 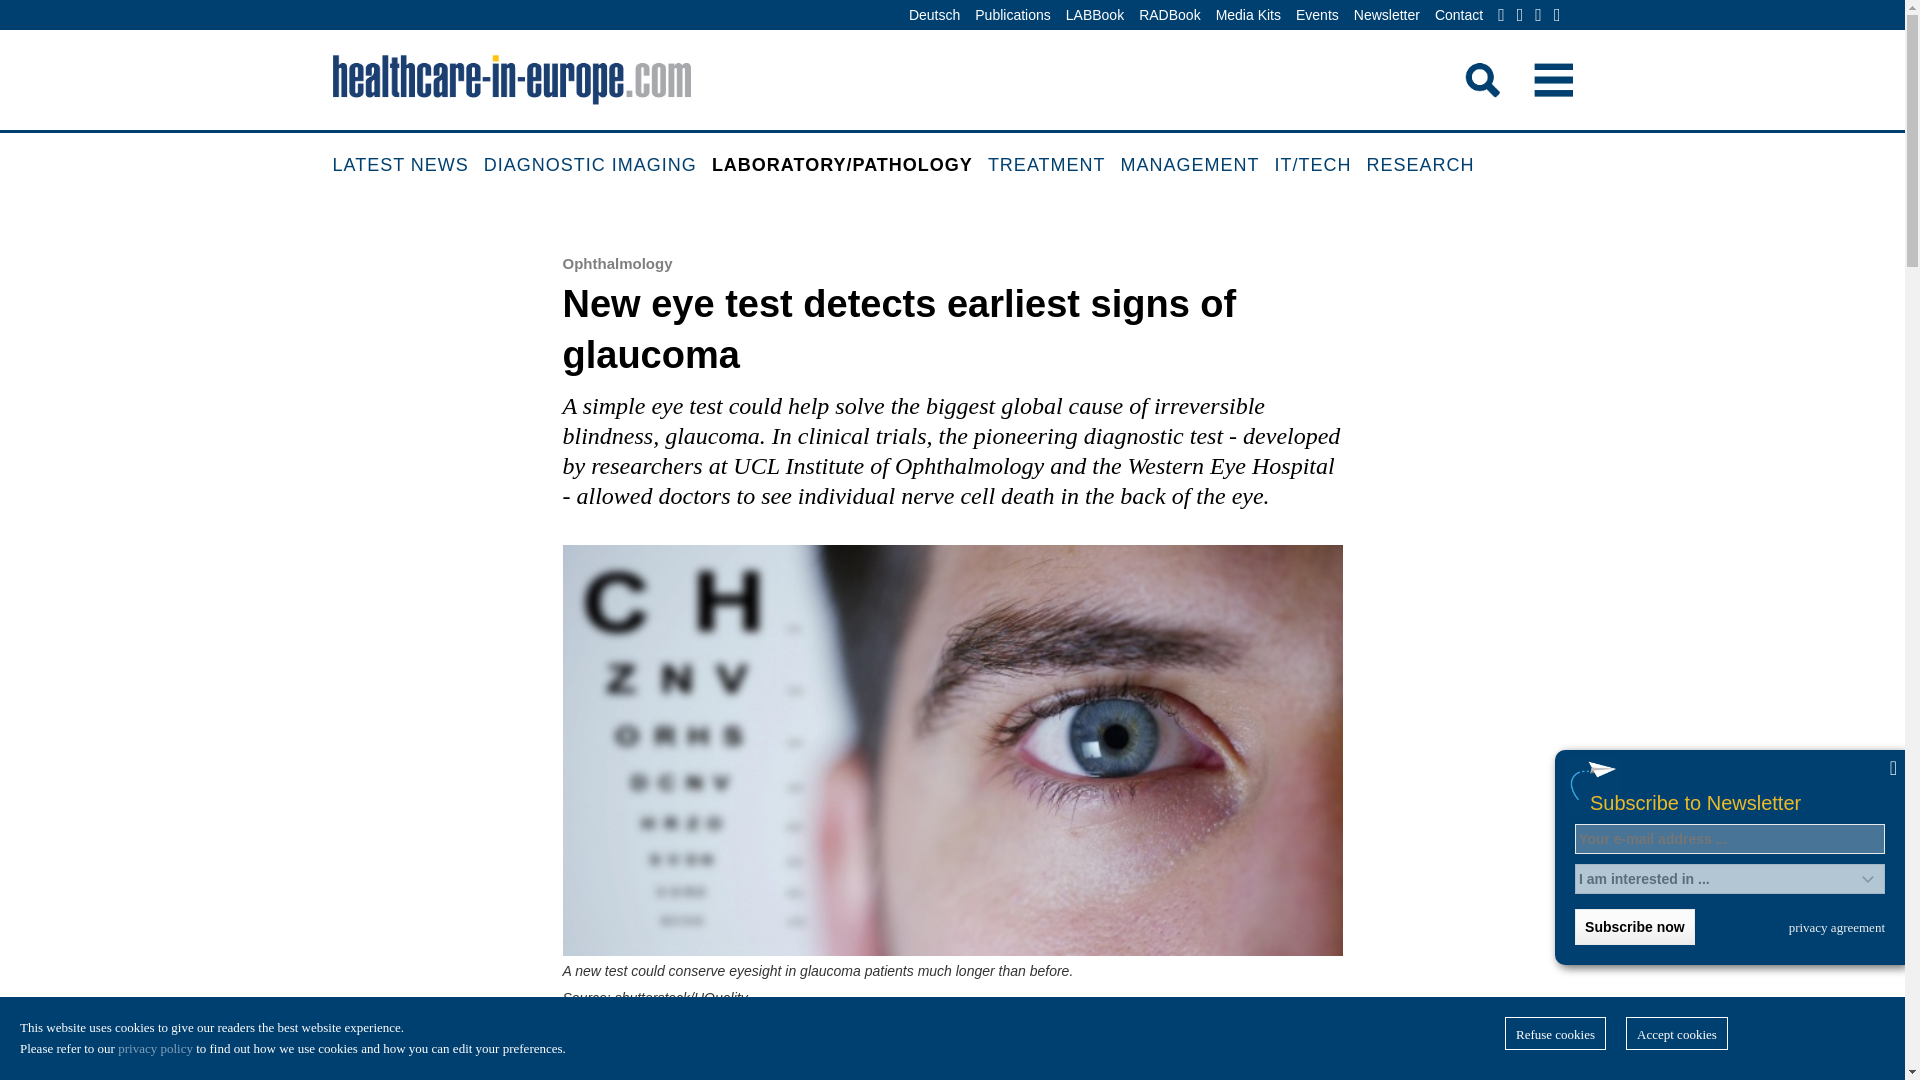 What do you see at coordinates (1317, 16) in the screenshot?
I see `Events` at bounding box center [1317, 16].